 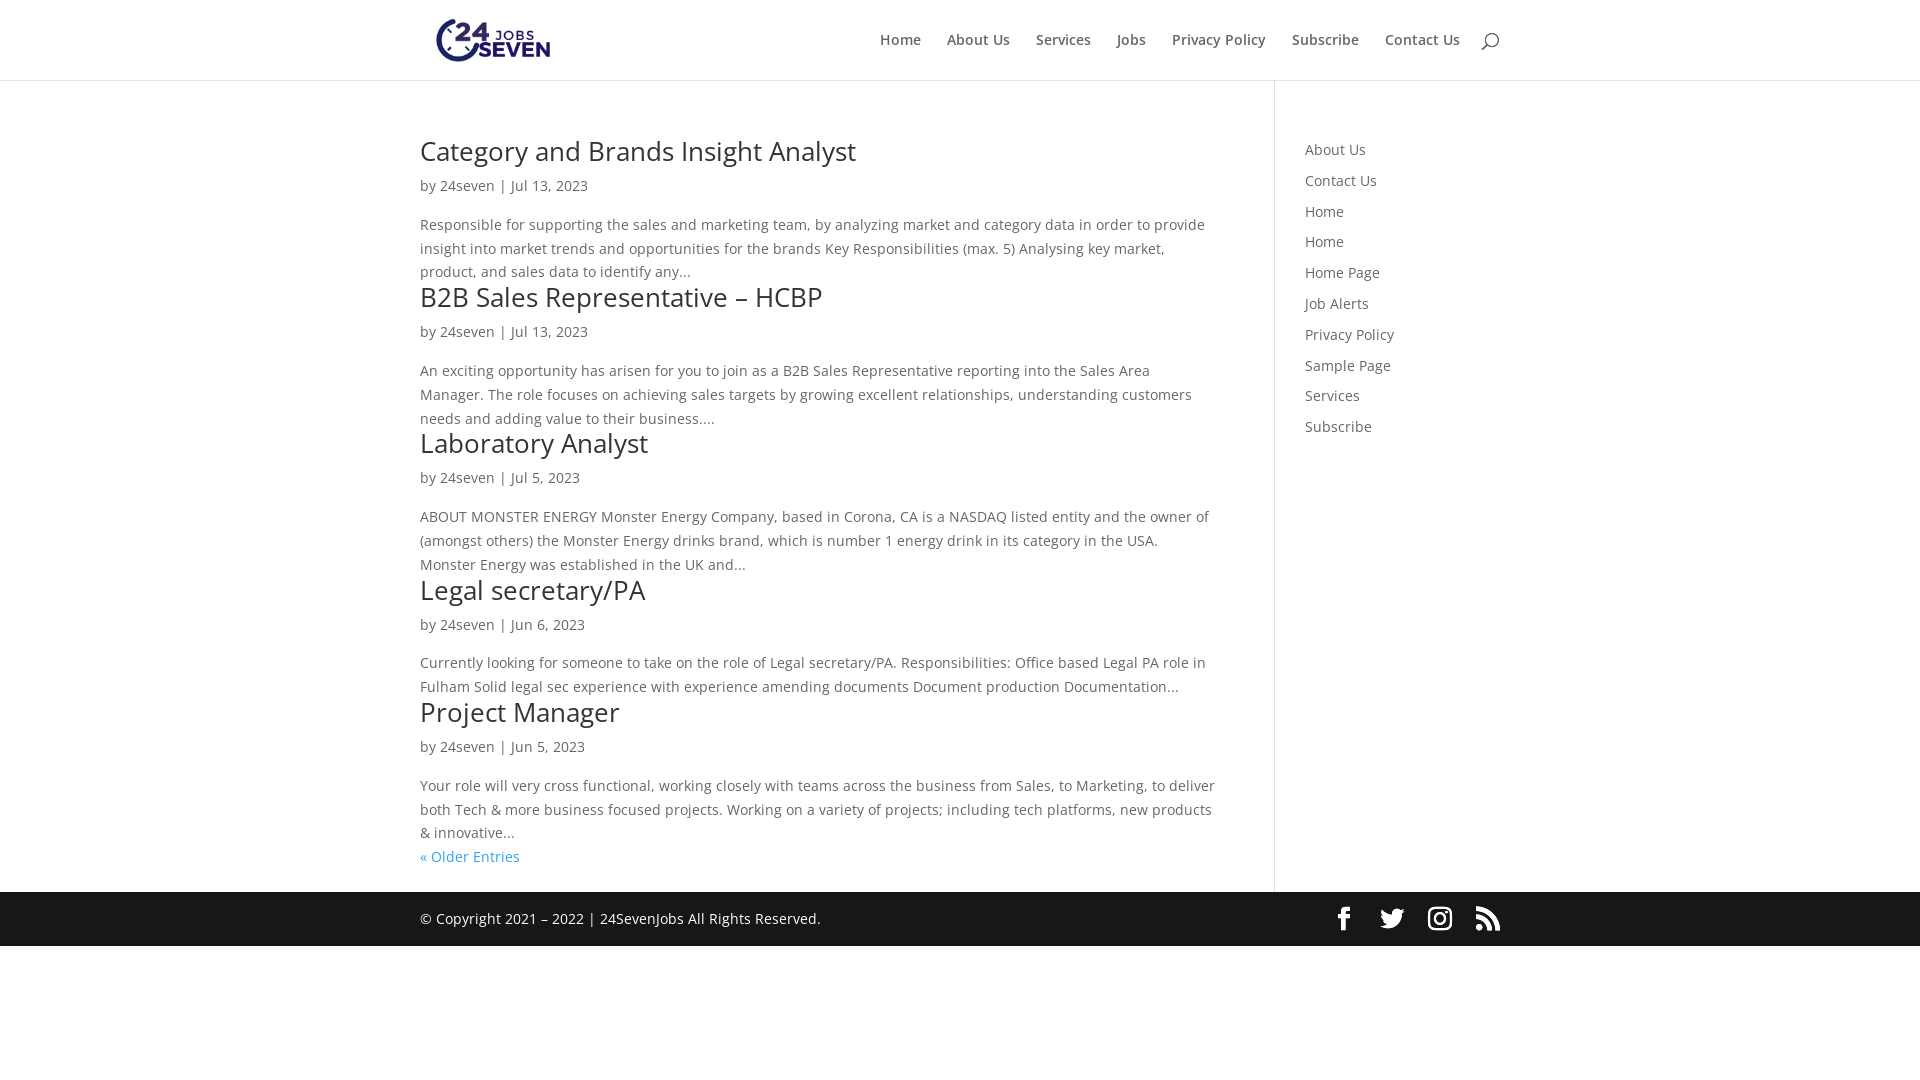 I want to click on Subscribe, so click(x=1326, y=56).